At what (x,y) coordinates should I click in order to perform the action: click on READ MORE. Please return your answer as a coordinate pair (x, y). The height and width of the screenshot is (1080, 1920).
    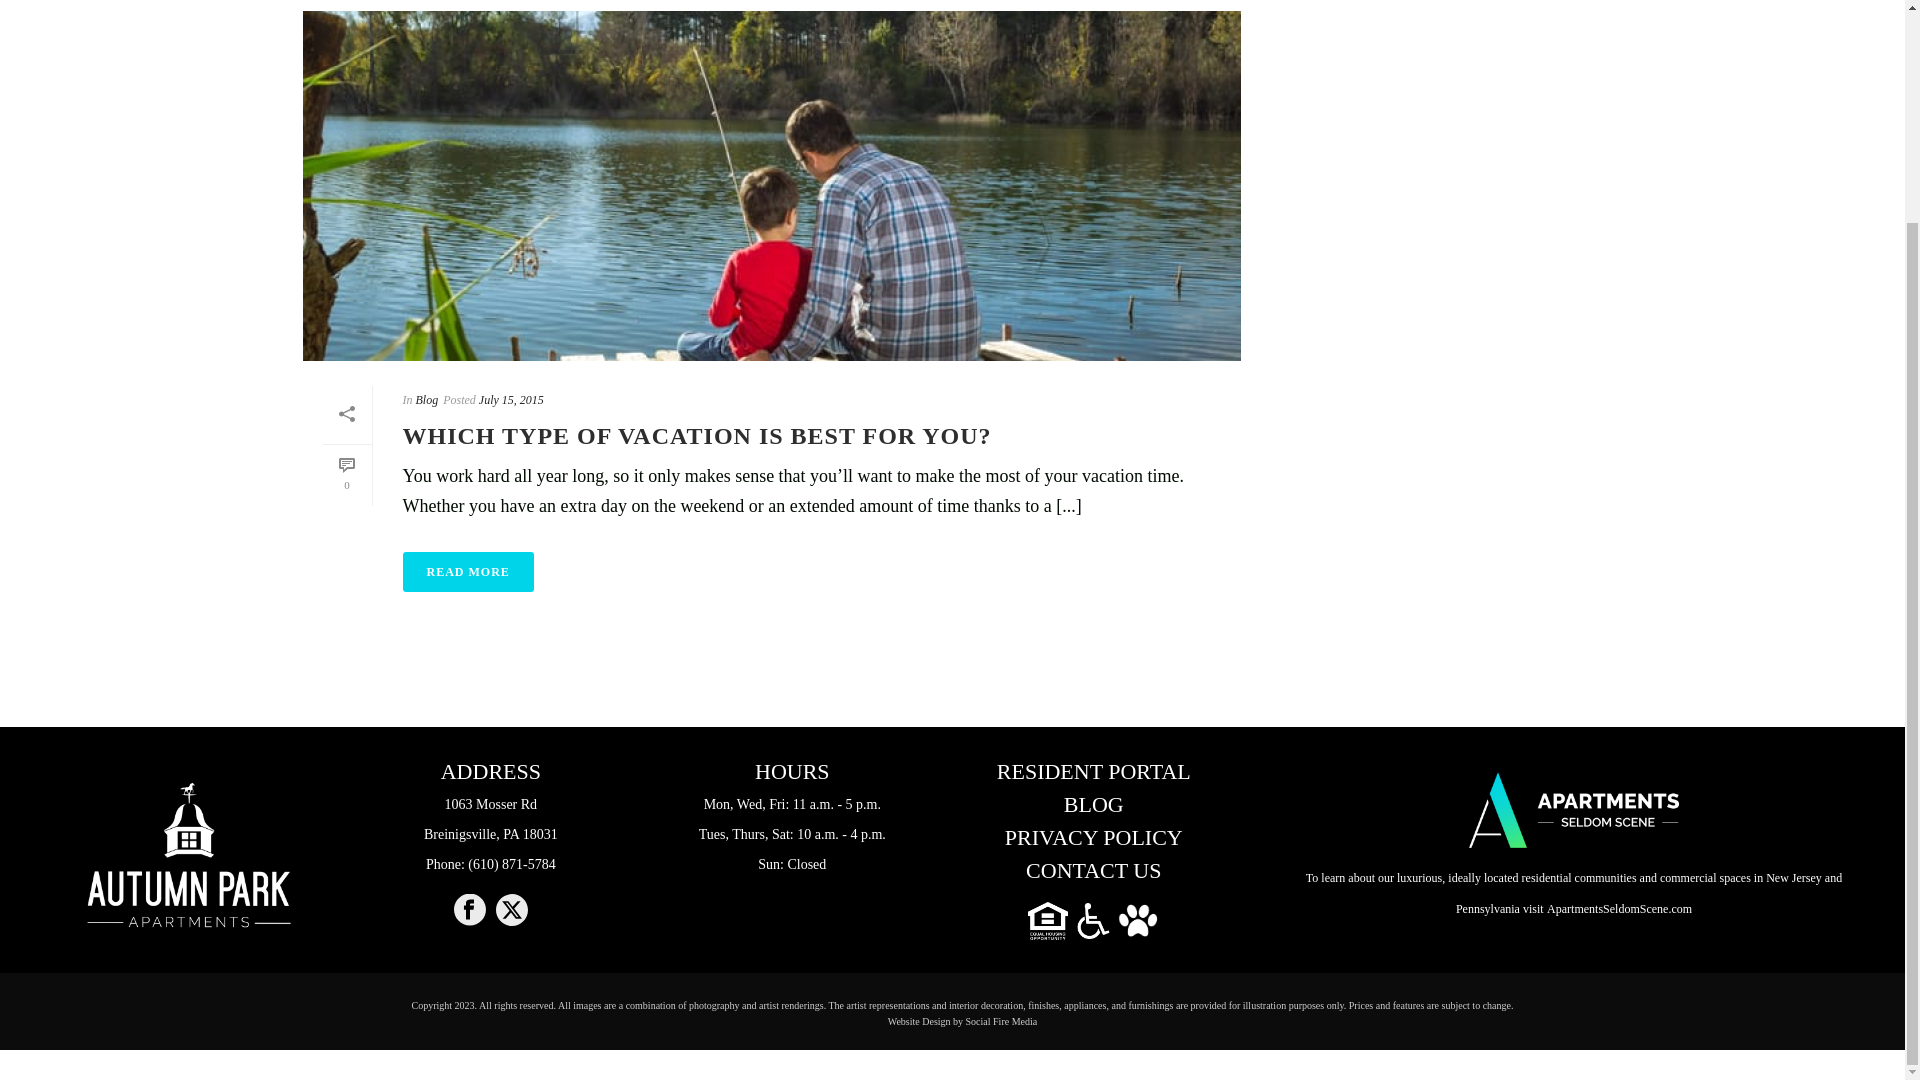
    Looking at the image, I should click on (1574, 810).